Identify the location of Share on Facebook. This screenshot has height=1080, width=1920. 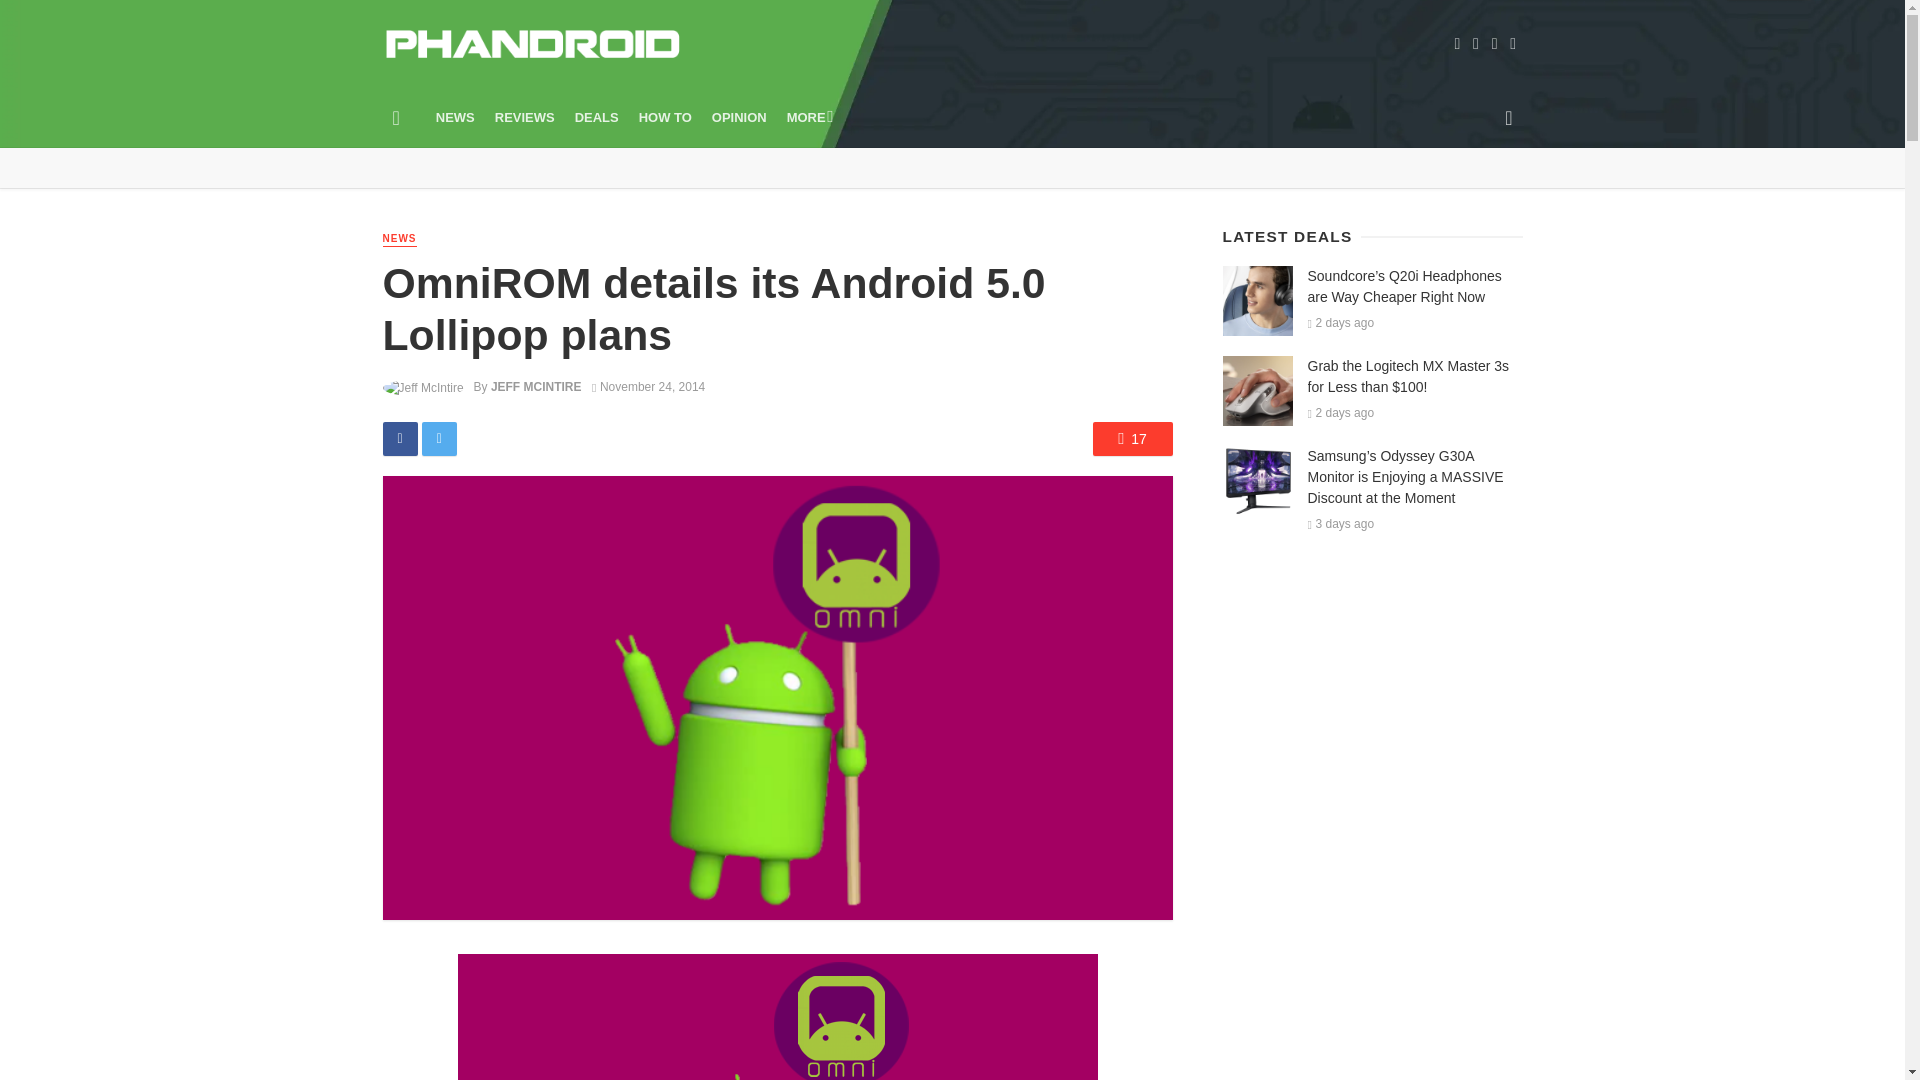
(399, 438).